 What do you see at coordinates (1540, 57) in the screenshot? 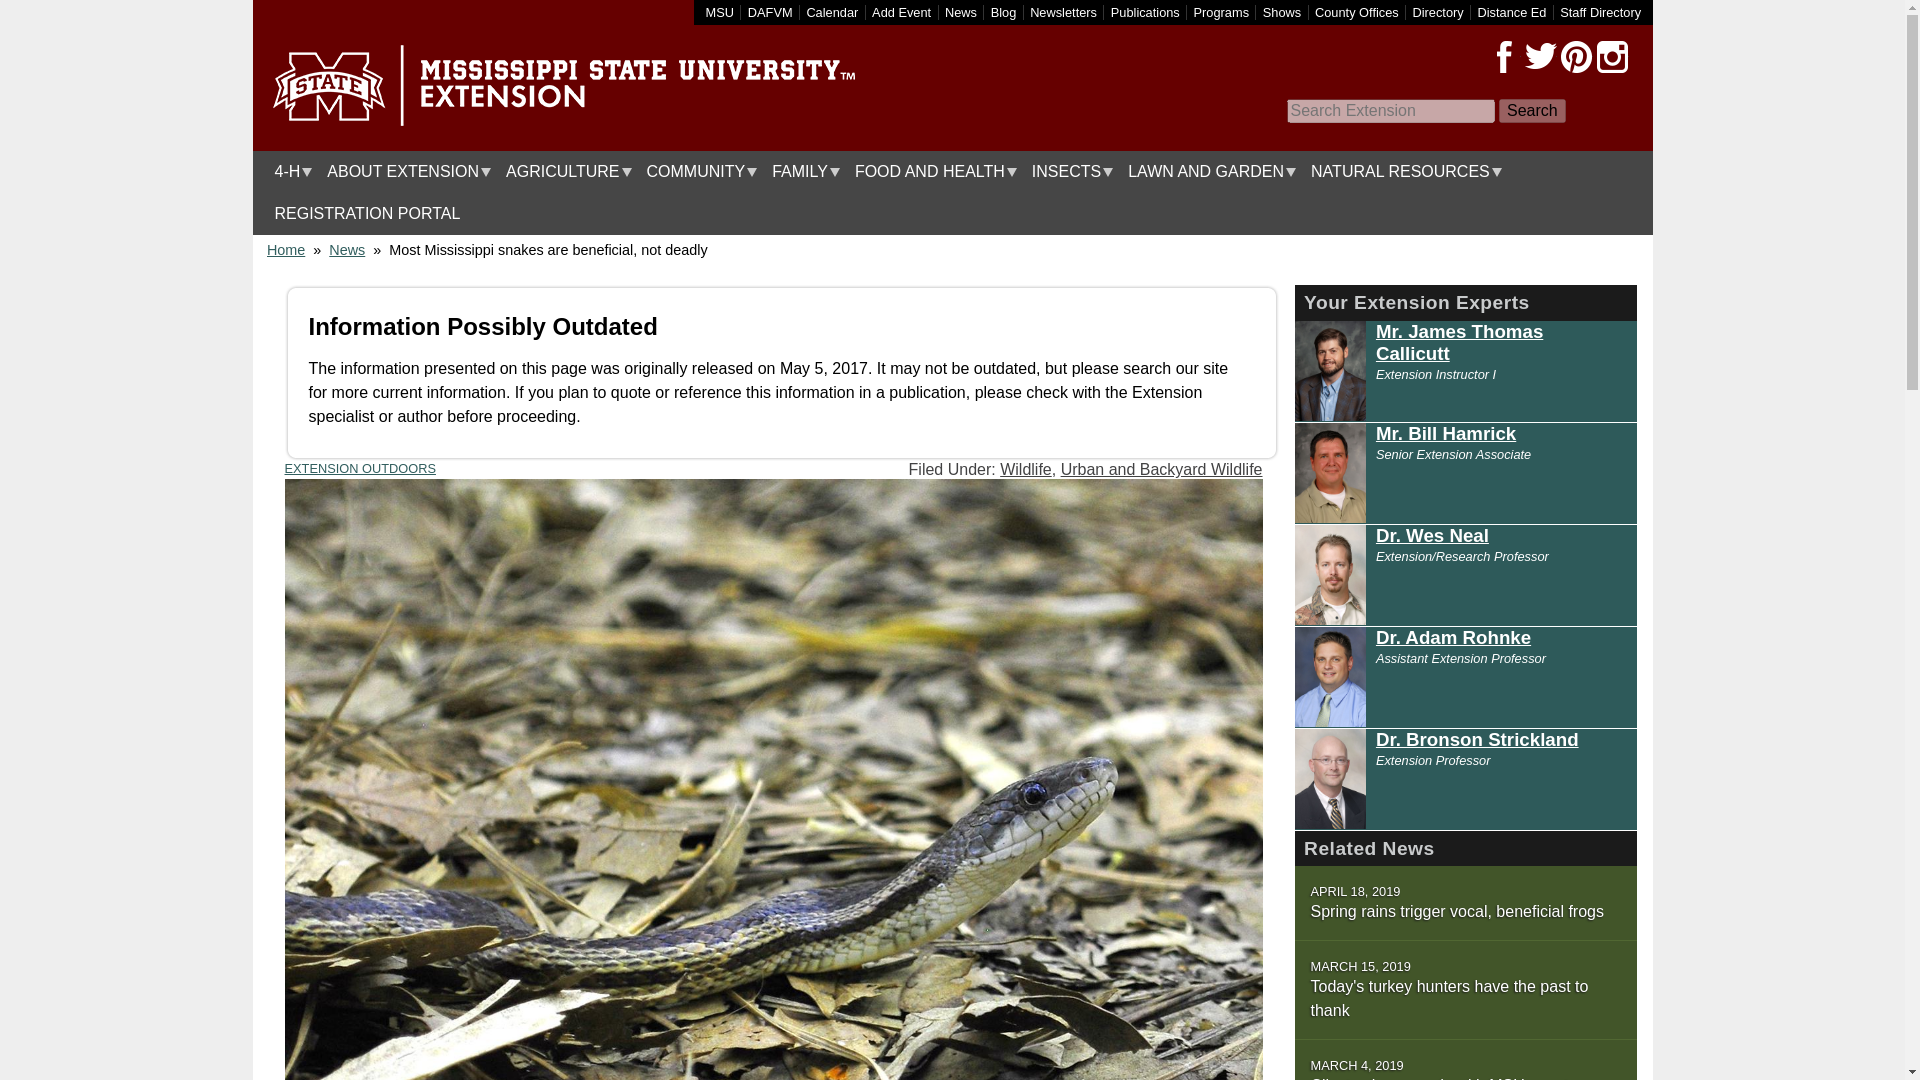
I see `Twitter` at bounding box center [1540, 57].